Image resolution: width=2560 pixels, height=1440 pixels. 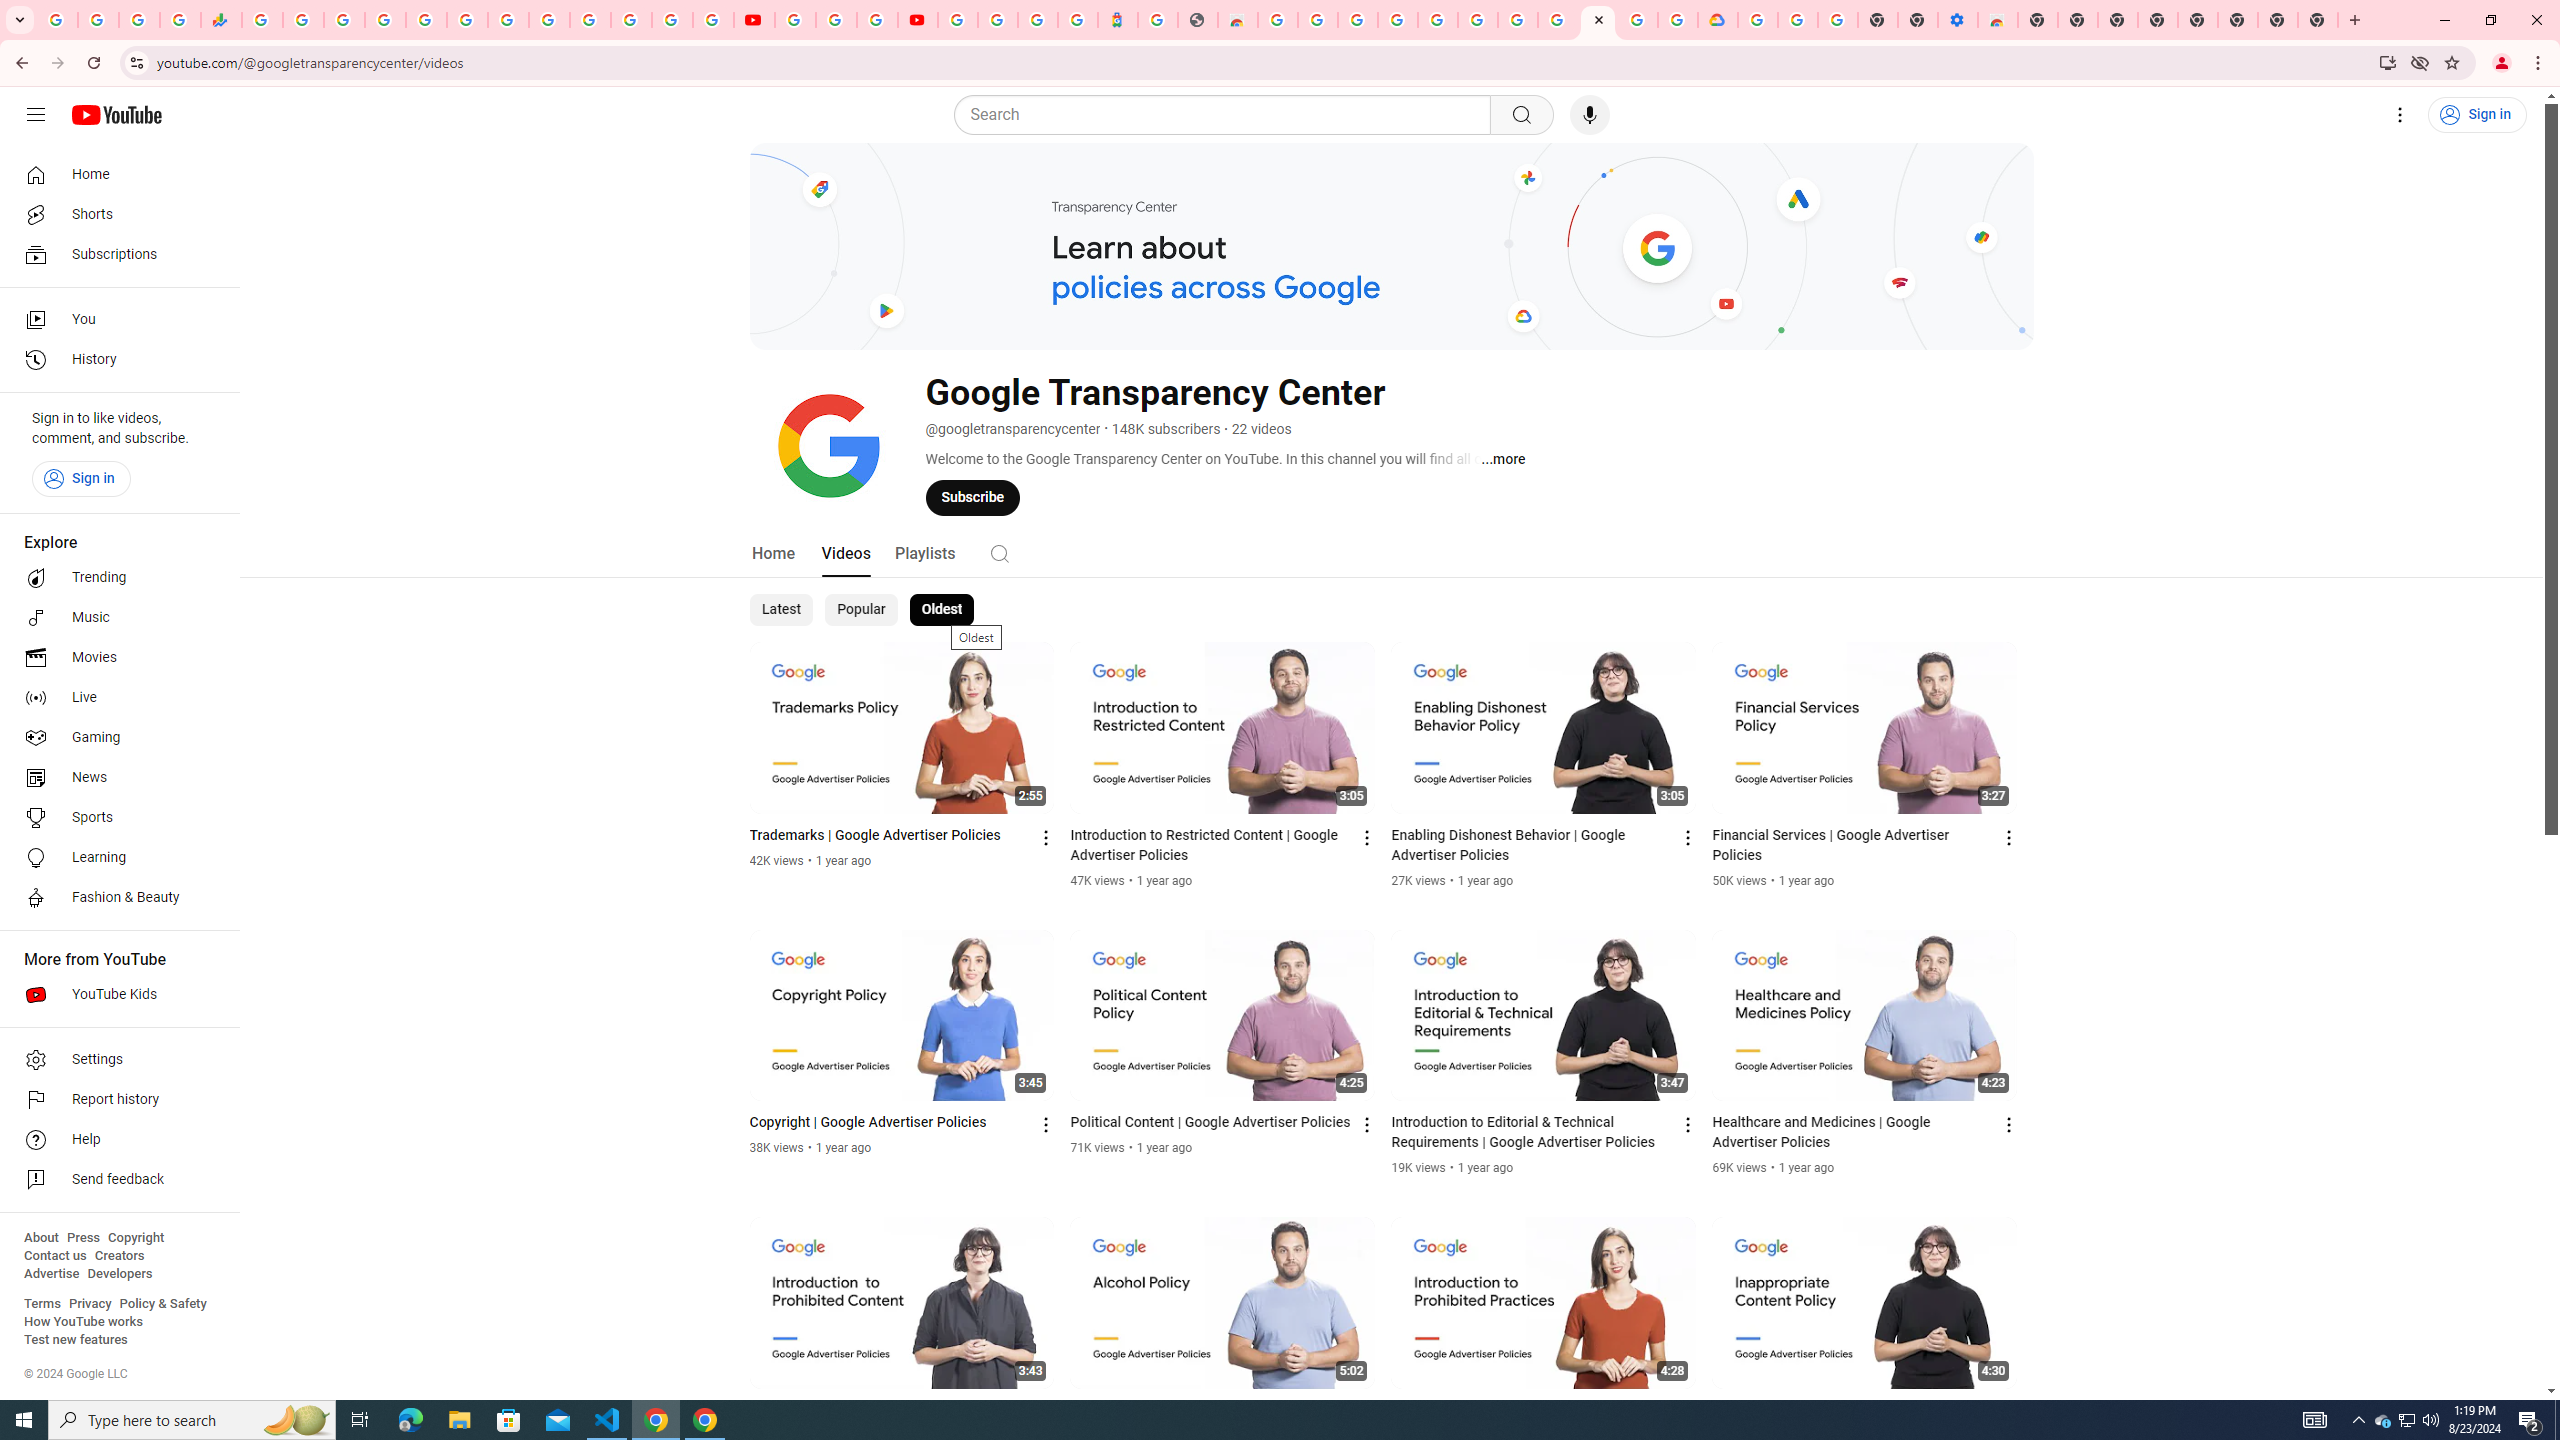 What do you see at coordinates (114, 658) in the screenshot?
I see `Movies` at bounding box center [114, 658].